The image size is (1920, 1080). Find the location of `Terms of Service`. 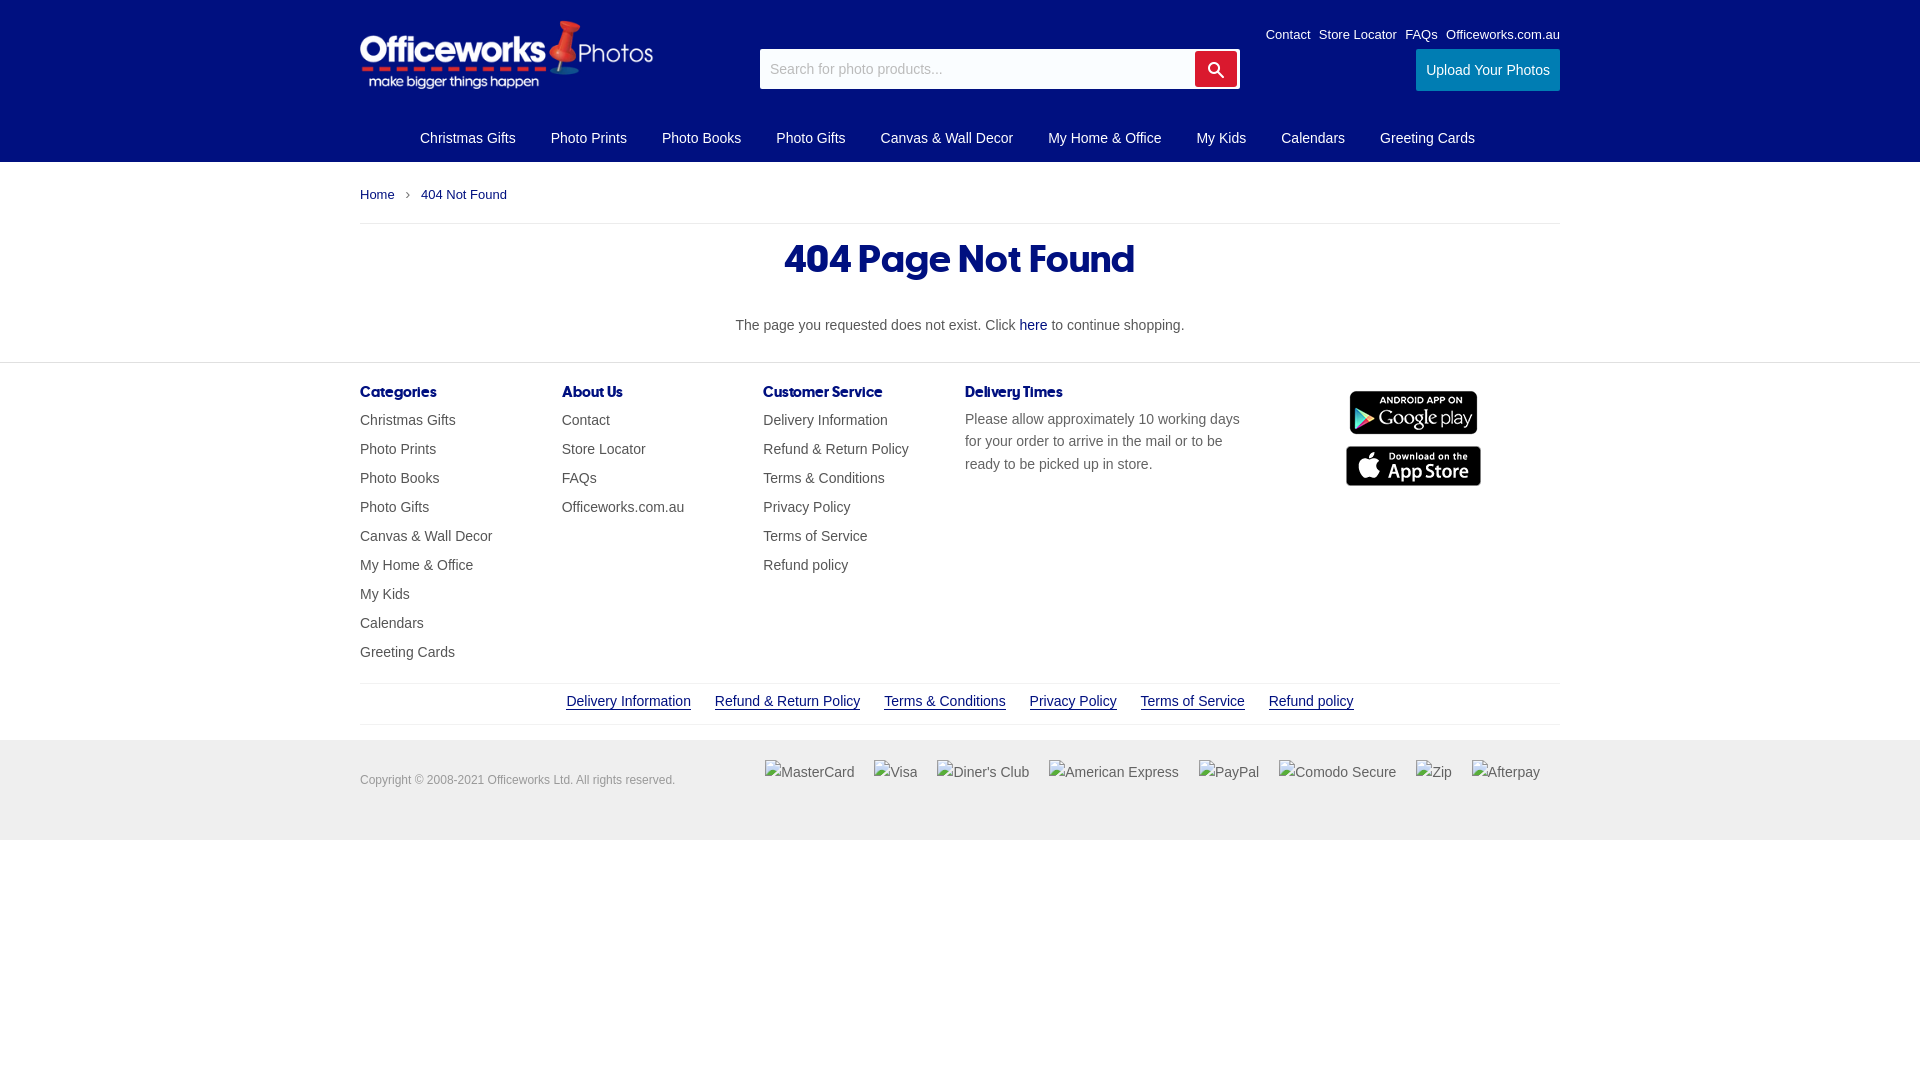

Terms of Service is located at coordinates (815, 536).